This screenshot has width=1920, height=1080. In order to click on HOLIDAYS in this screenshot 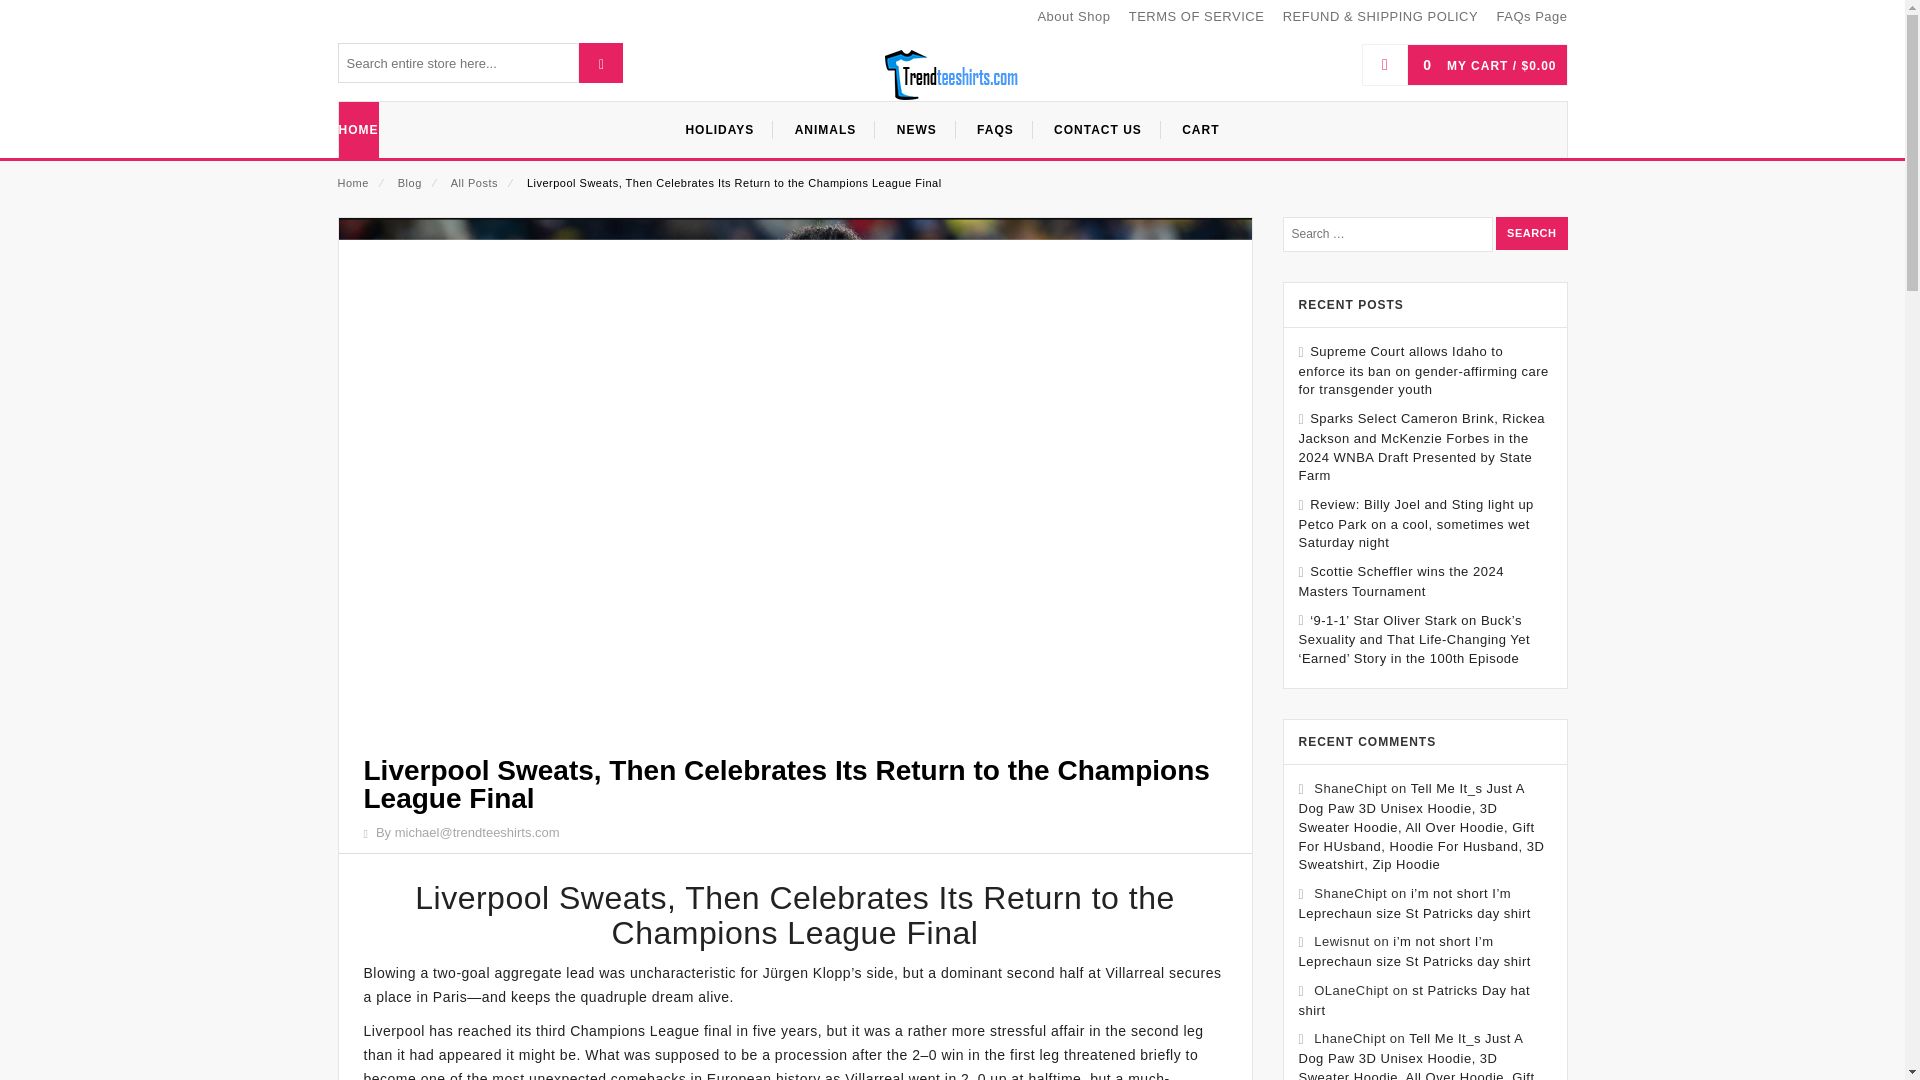, I will do `click(720, 129)`.